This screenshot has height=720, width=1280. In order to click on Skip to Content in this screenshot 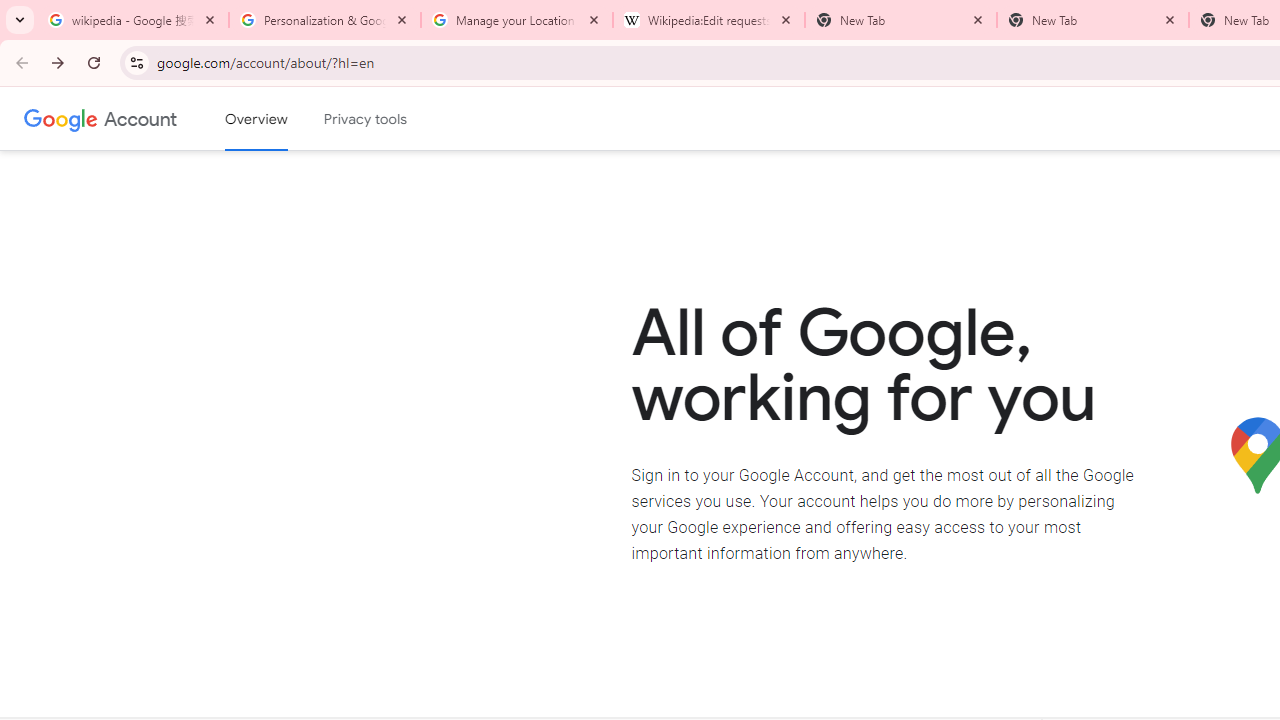, I will do `click(285, 116)`.